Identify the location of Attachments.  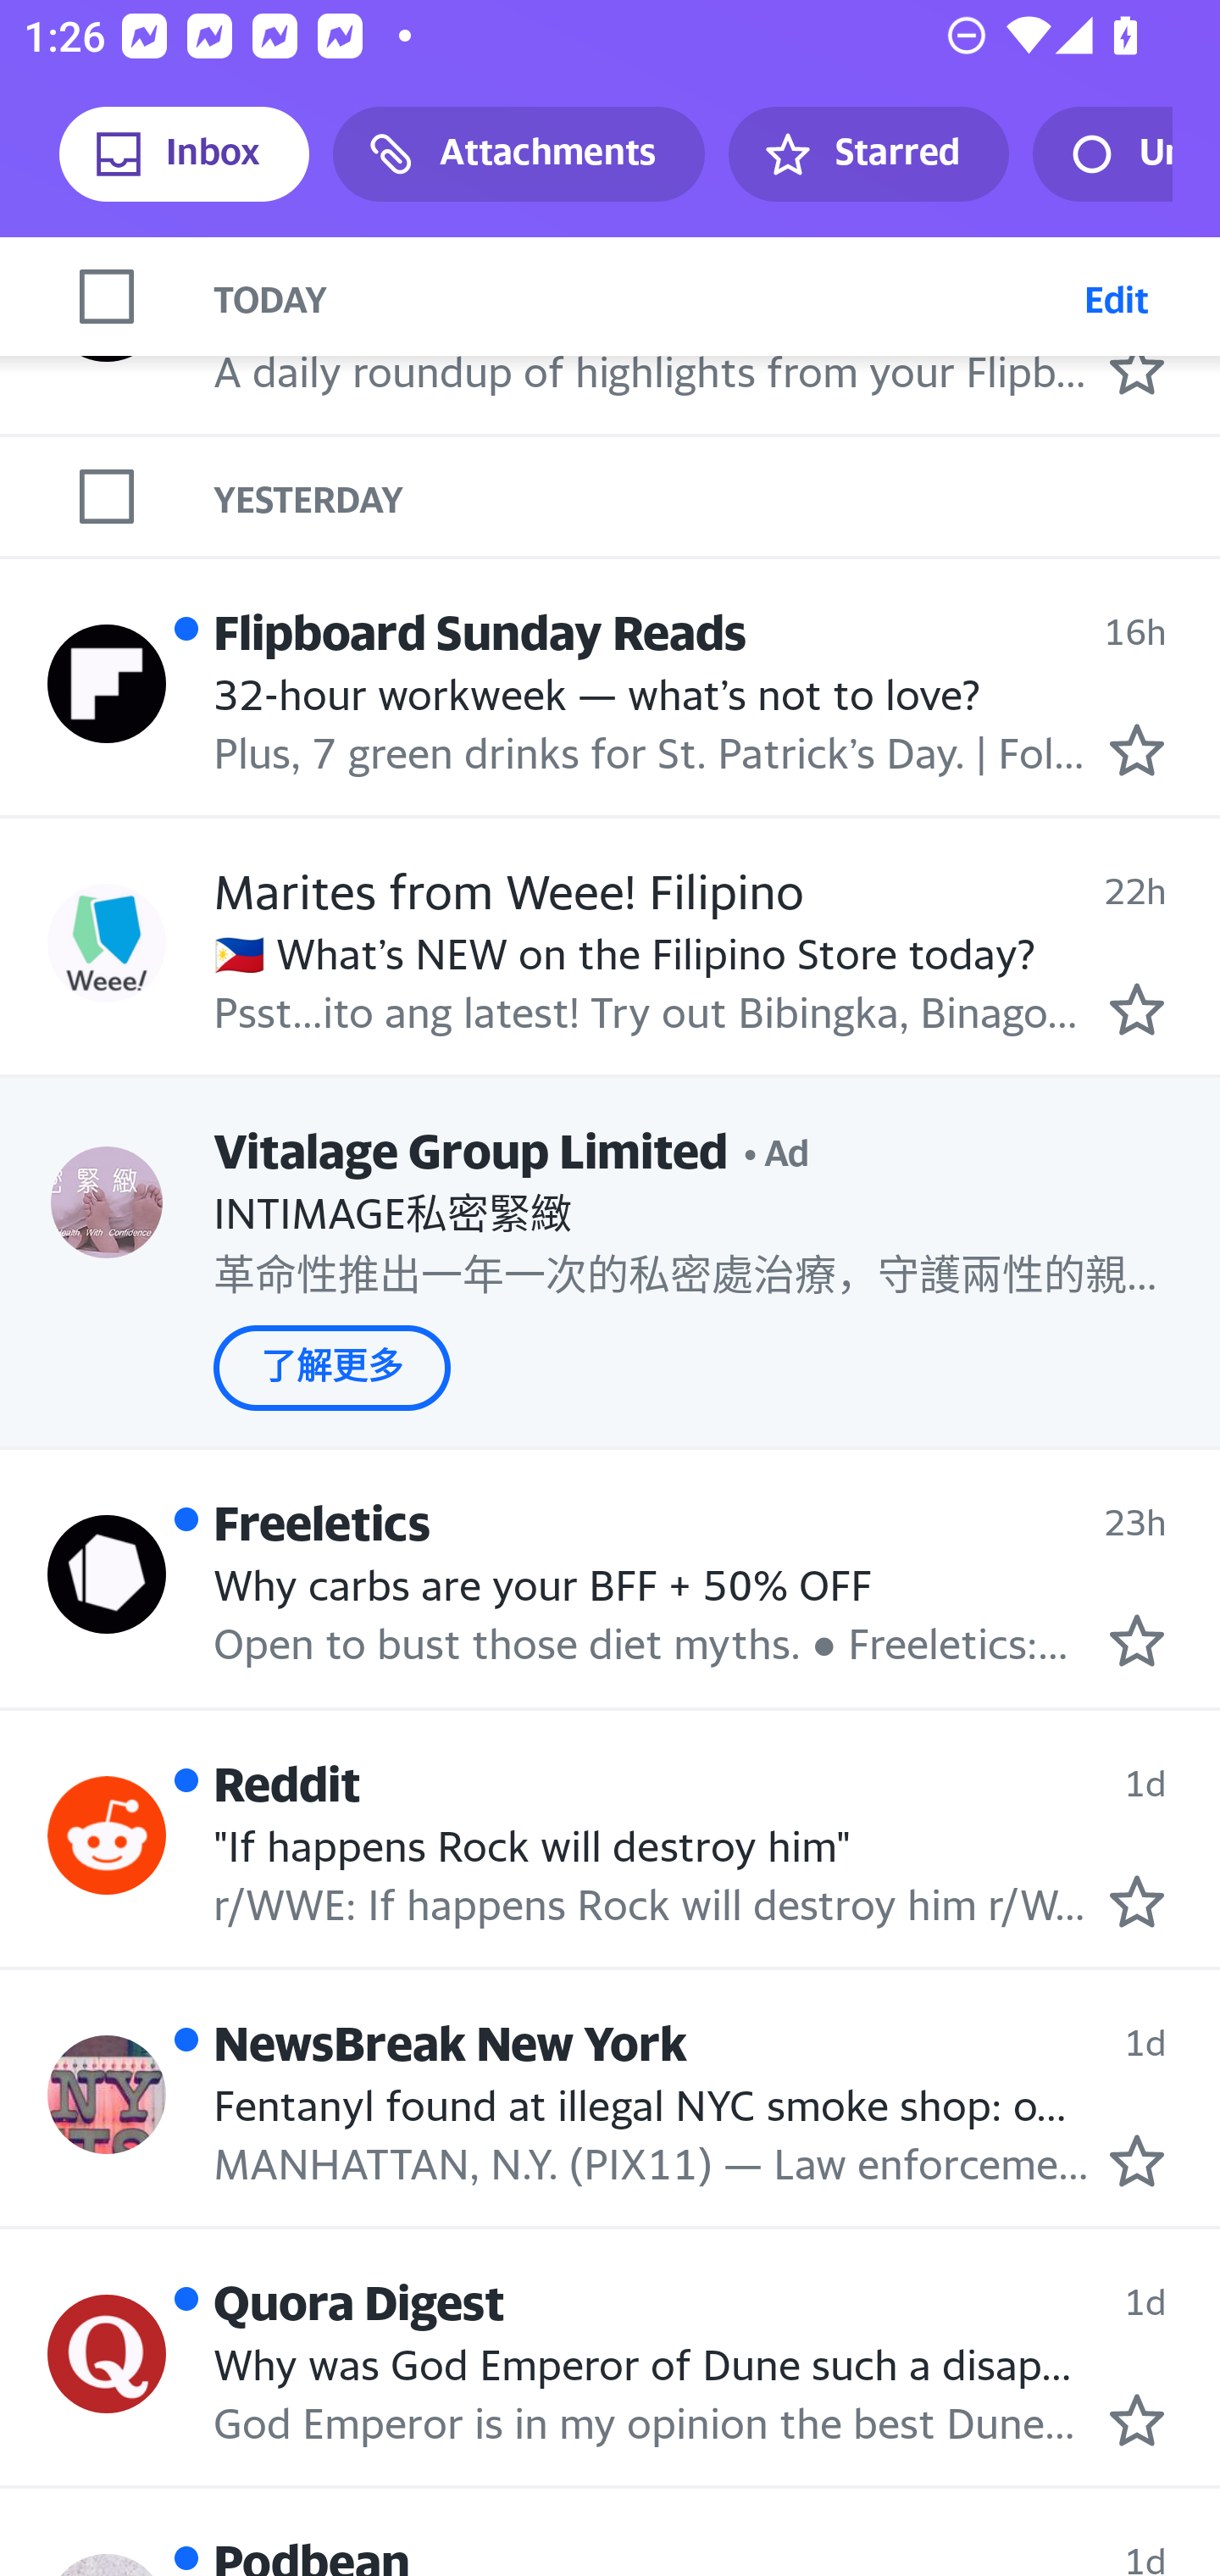
(518, 154).